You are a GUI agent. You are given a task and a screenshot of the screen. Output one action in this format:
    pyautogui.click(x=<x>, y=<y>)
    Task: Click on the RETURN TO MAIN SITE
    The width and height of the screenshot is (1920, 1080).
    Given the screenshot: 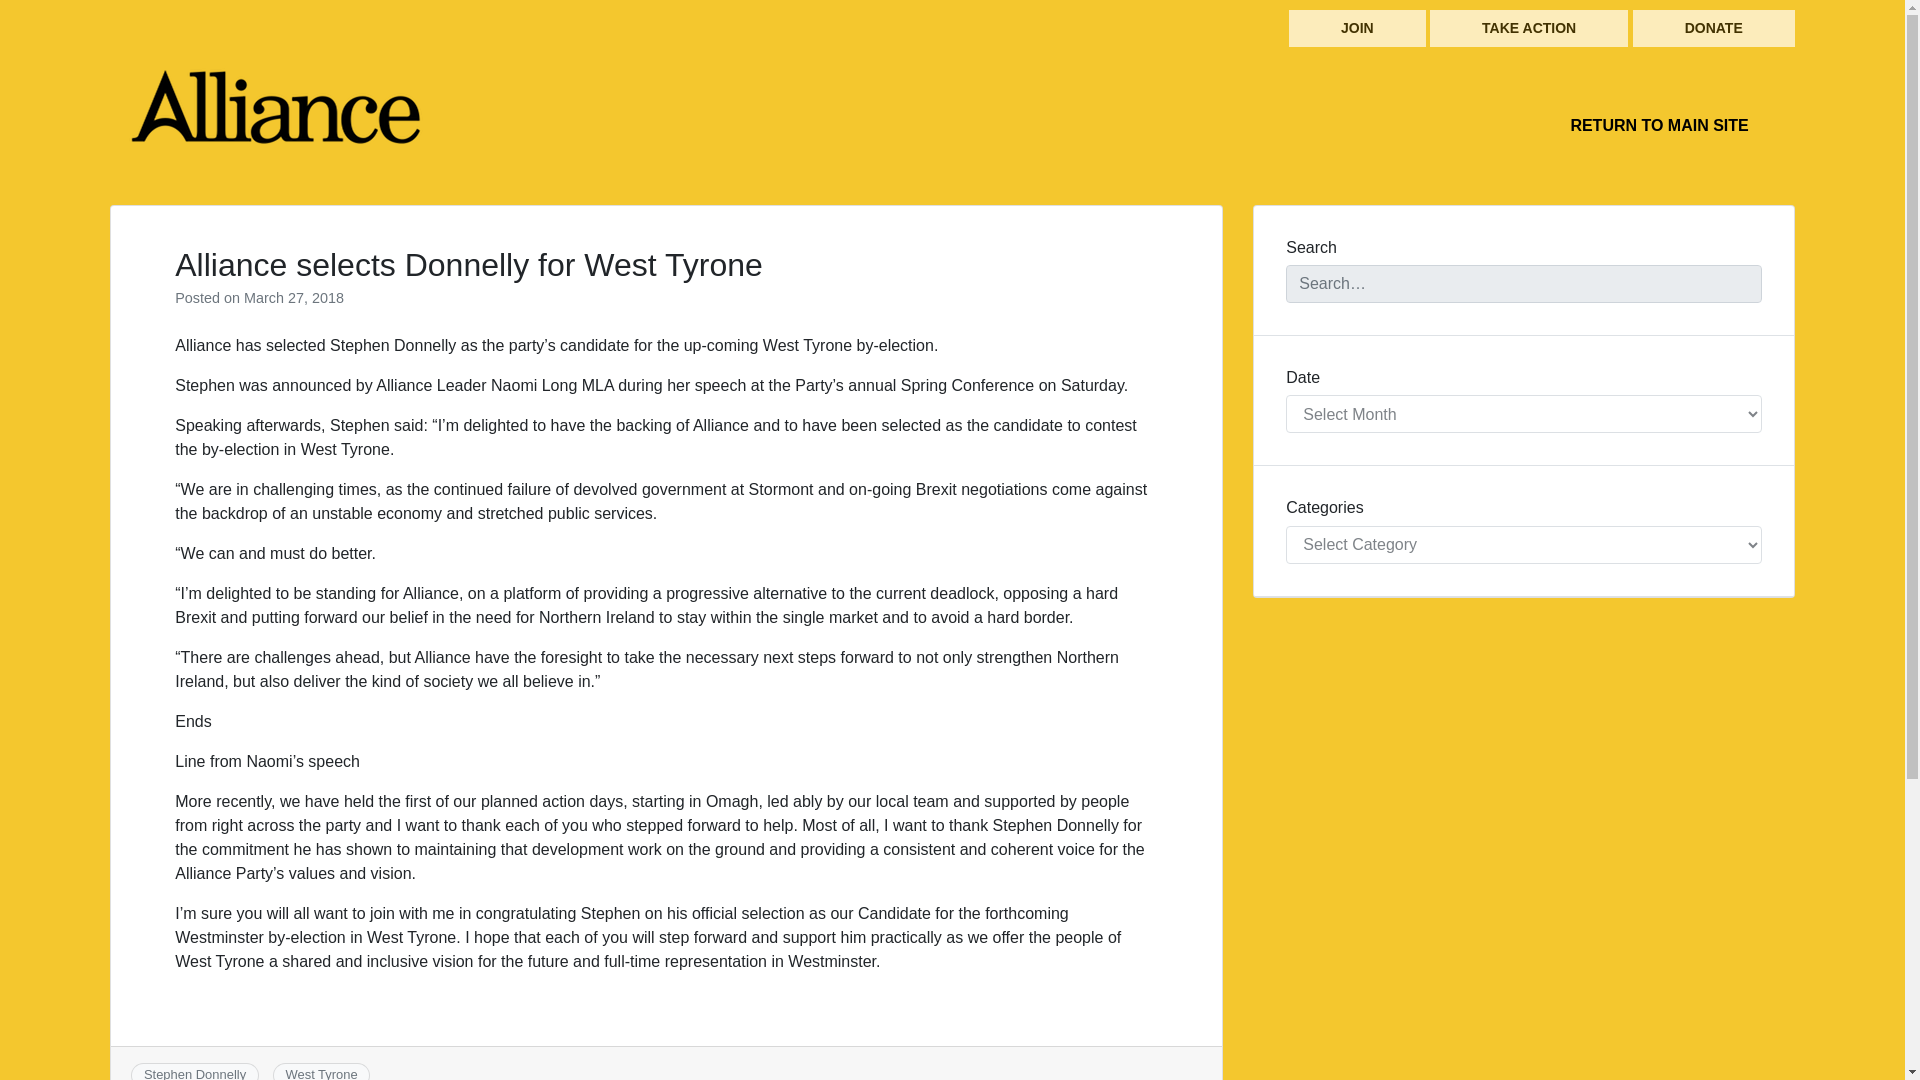 What is the action you would take?
    pyautogui.click(x=1658, y=125)
    